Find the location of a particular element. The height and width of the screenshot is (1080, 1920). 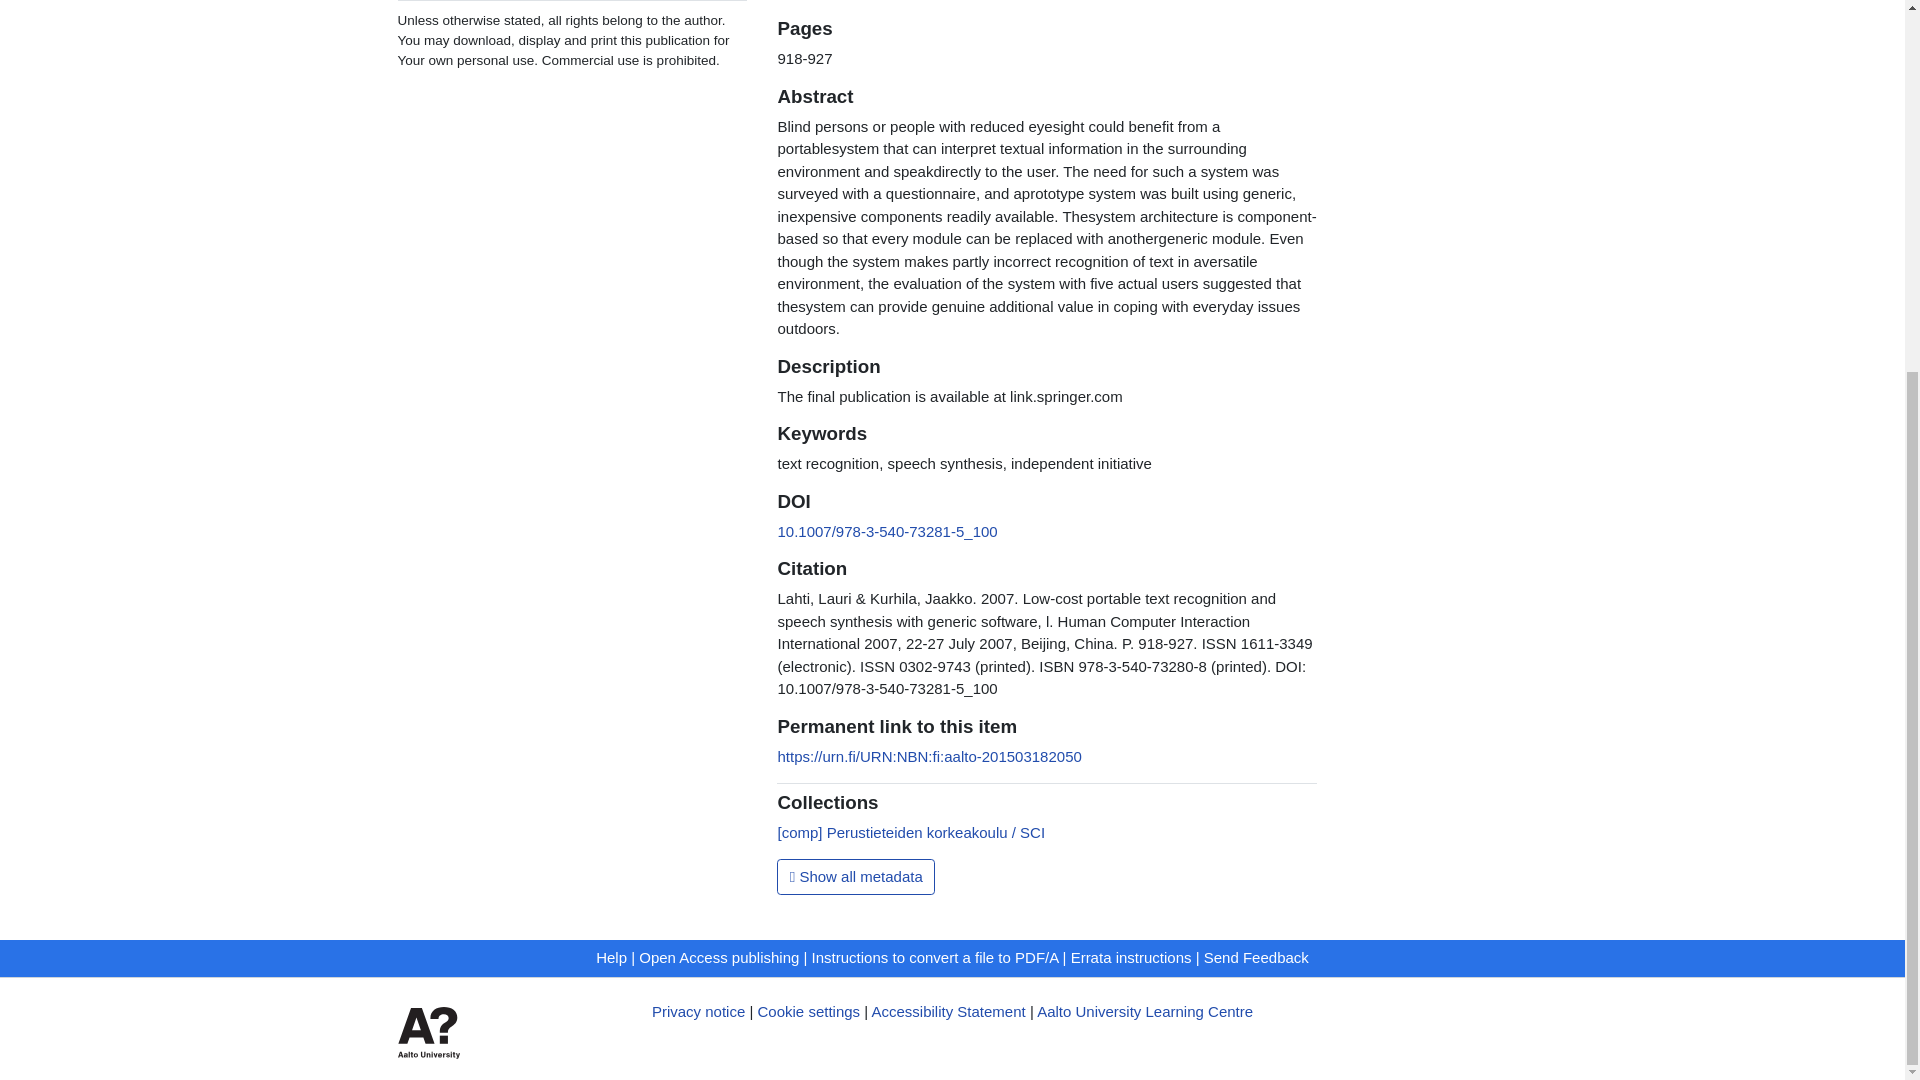

Privacy notice is located at coordinates (698, 1011).